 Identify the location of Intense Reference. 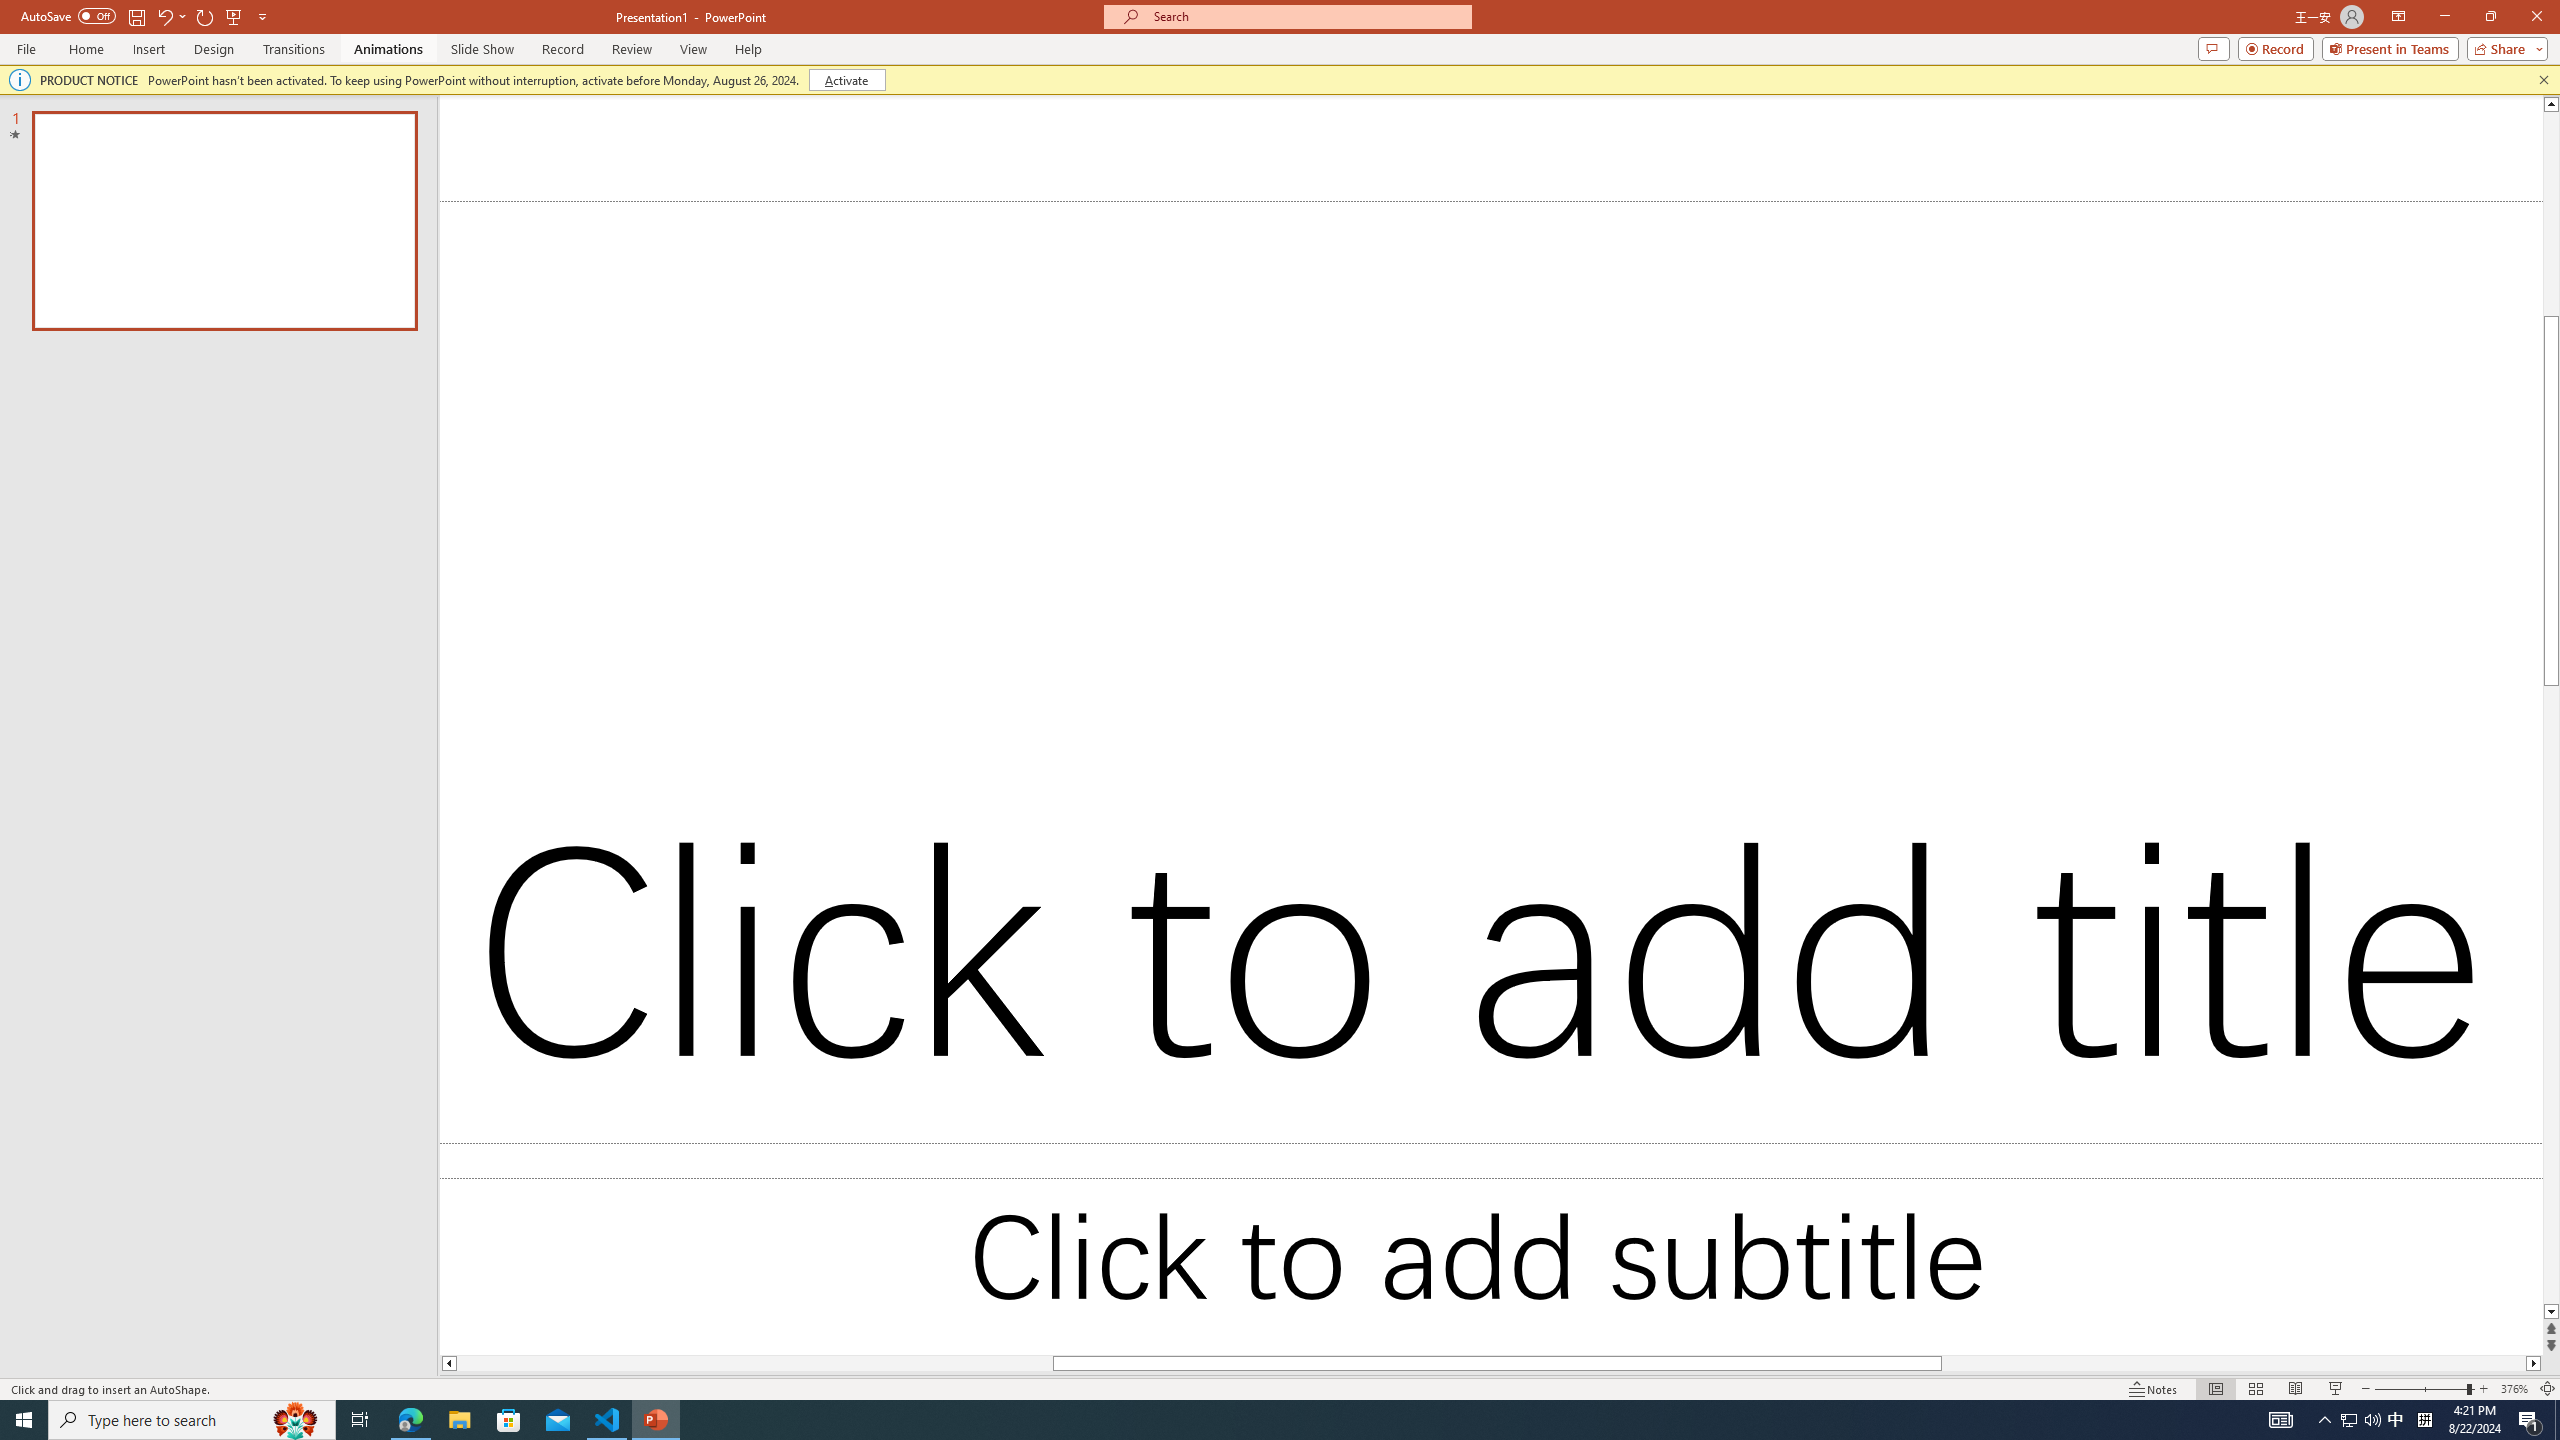
(2408, 832).